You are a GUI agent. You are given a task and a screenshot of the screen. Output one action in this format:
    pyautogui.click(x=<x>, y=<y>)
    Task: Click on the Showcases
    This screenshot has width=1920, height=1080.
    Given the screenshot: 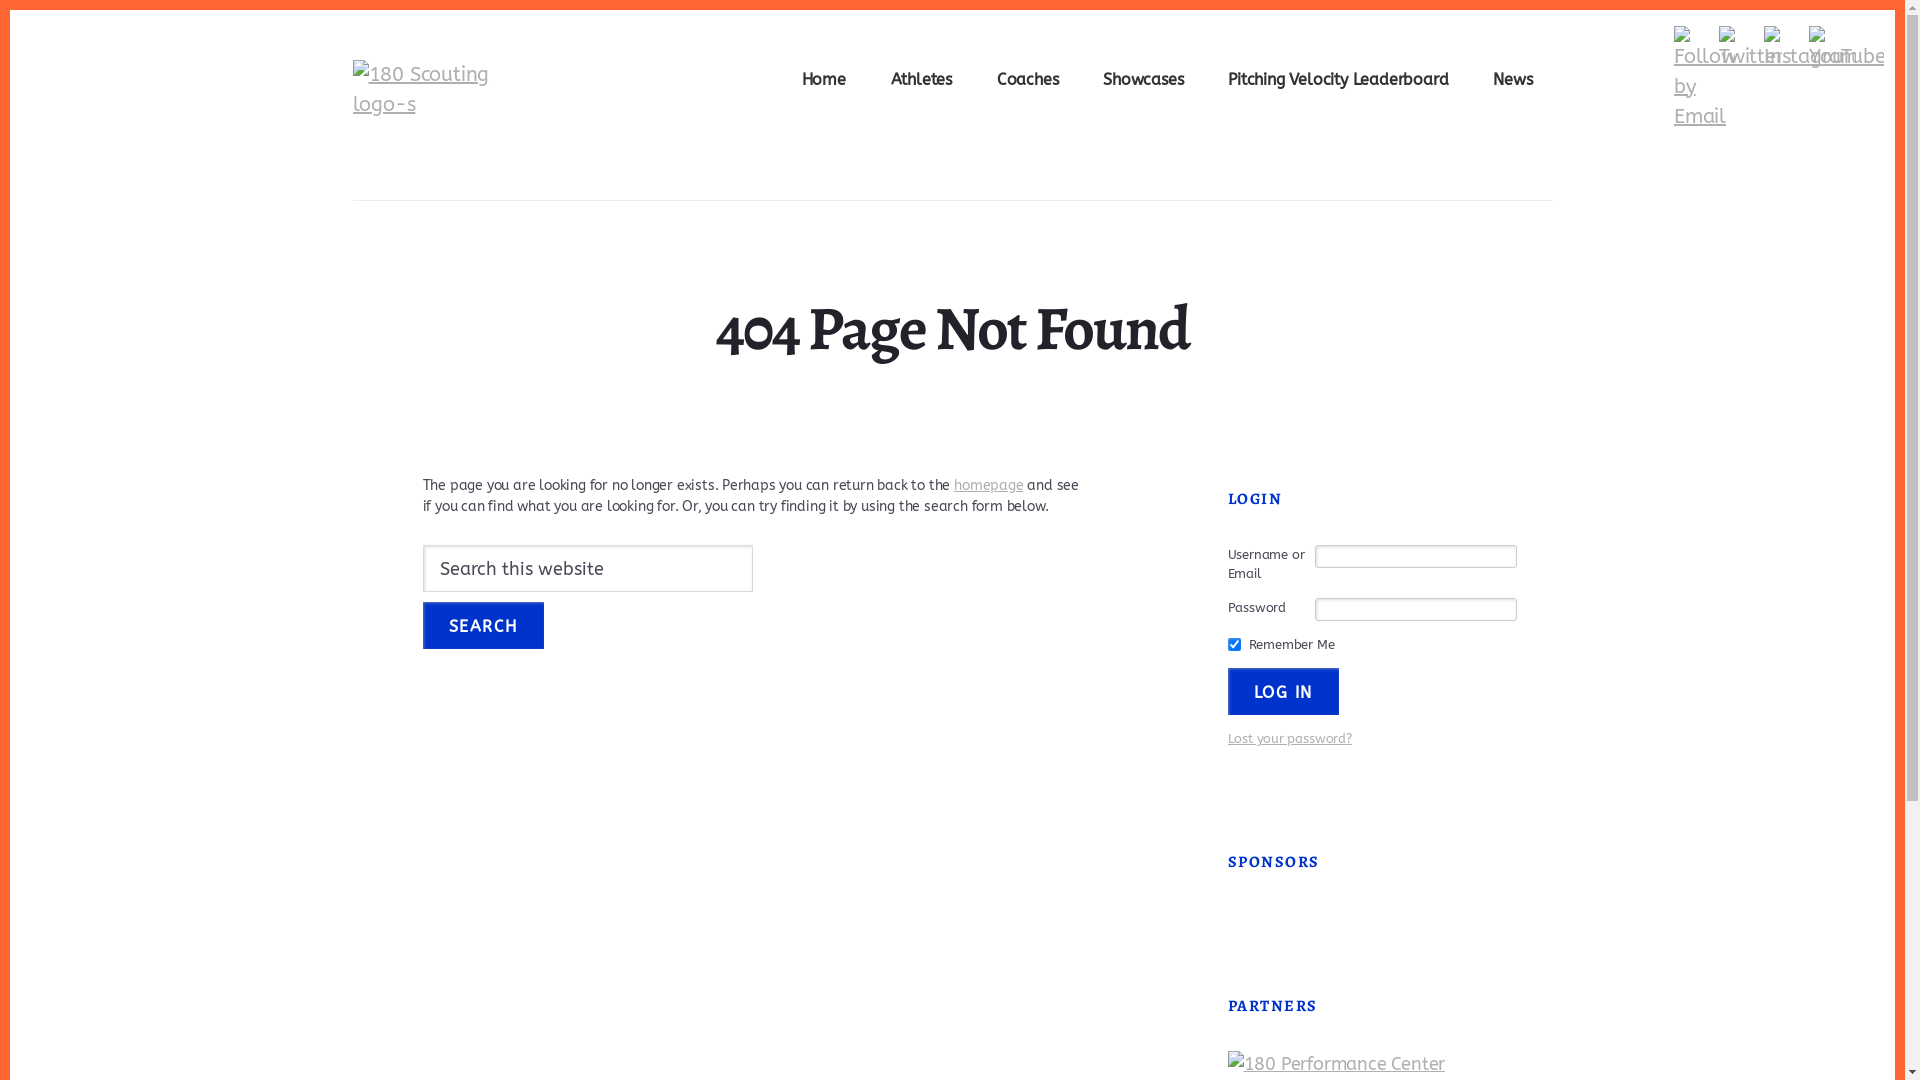 What is the action you would take?
    pyautogui.click(x=1143, y=82)
    